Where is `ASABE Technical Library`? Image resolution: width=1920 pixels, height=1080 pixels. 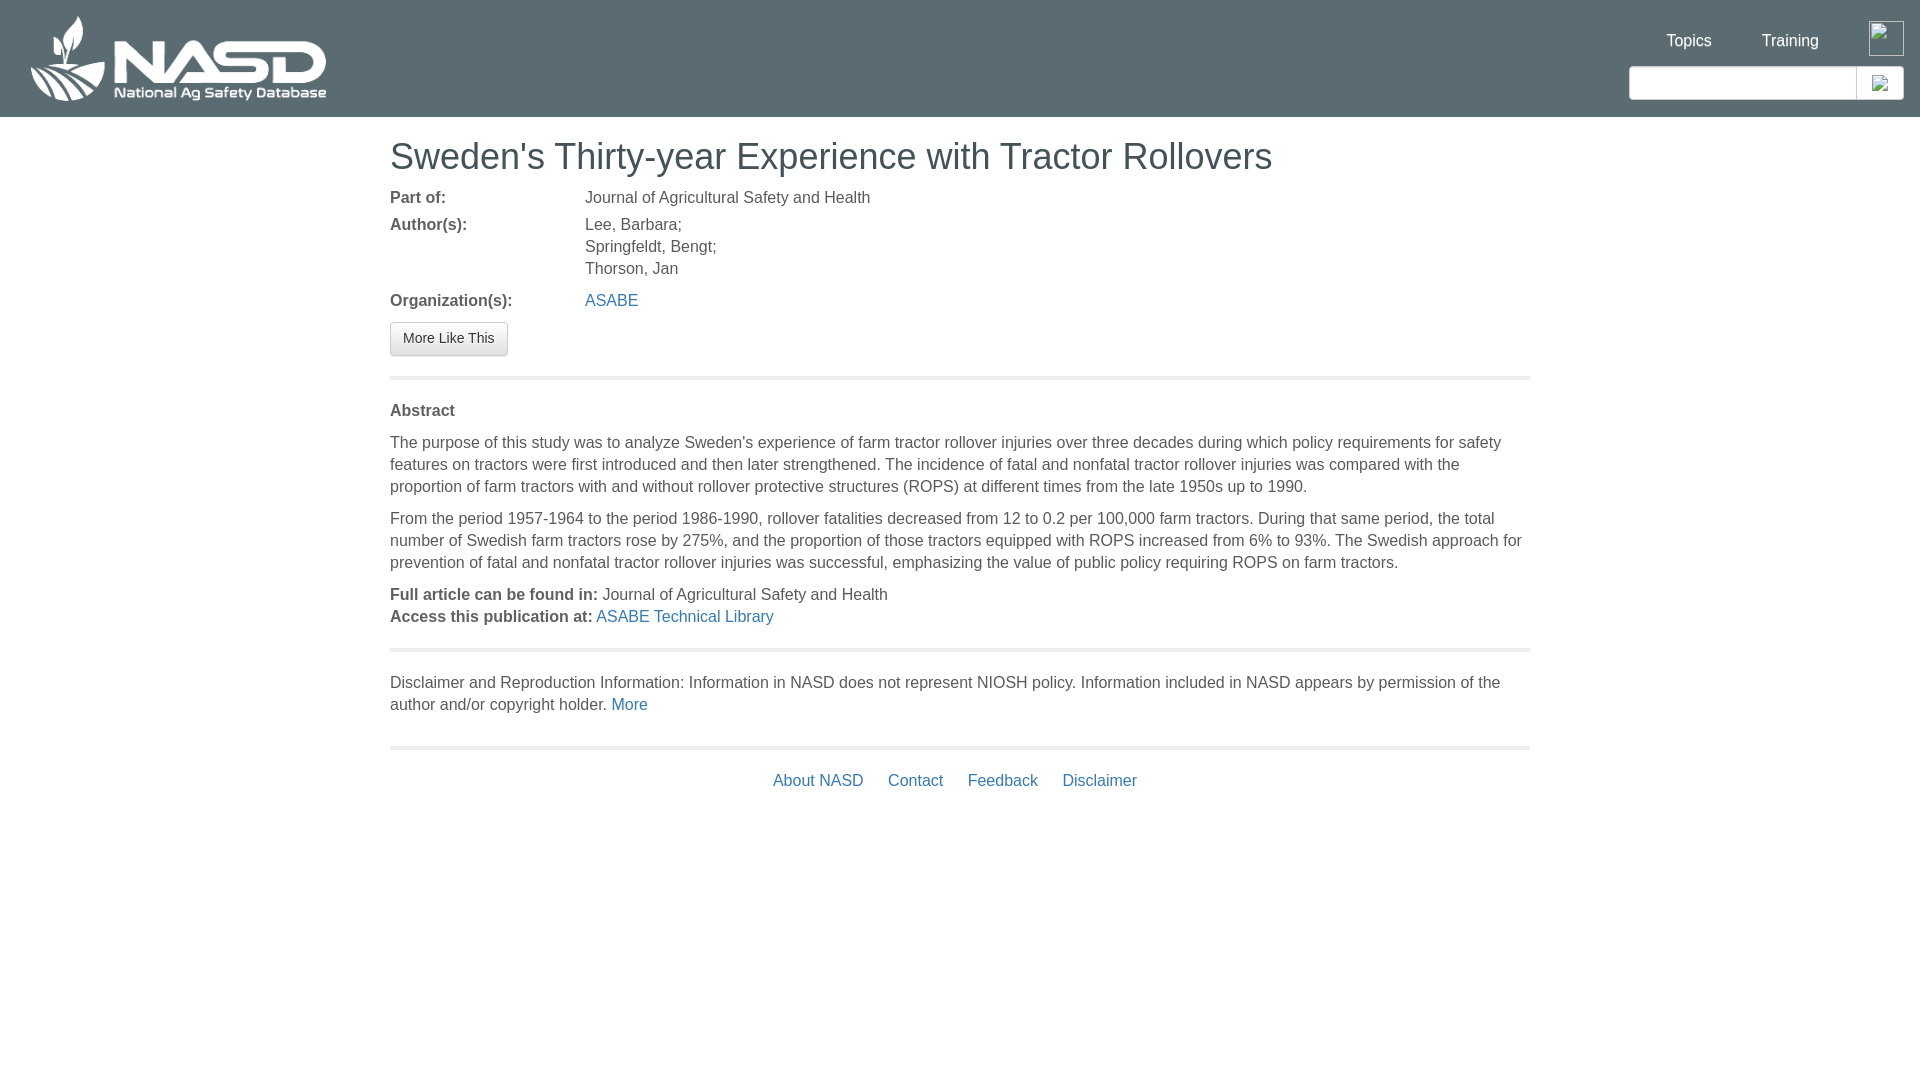
ASABE Technical Library is located at coordinates (684, 616).